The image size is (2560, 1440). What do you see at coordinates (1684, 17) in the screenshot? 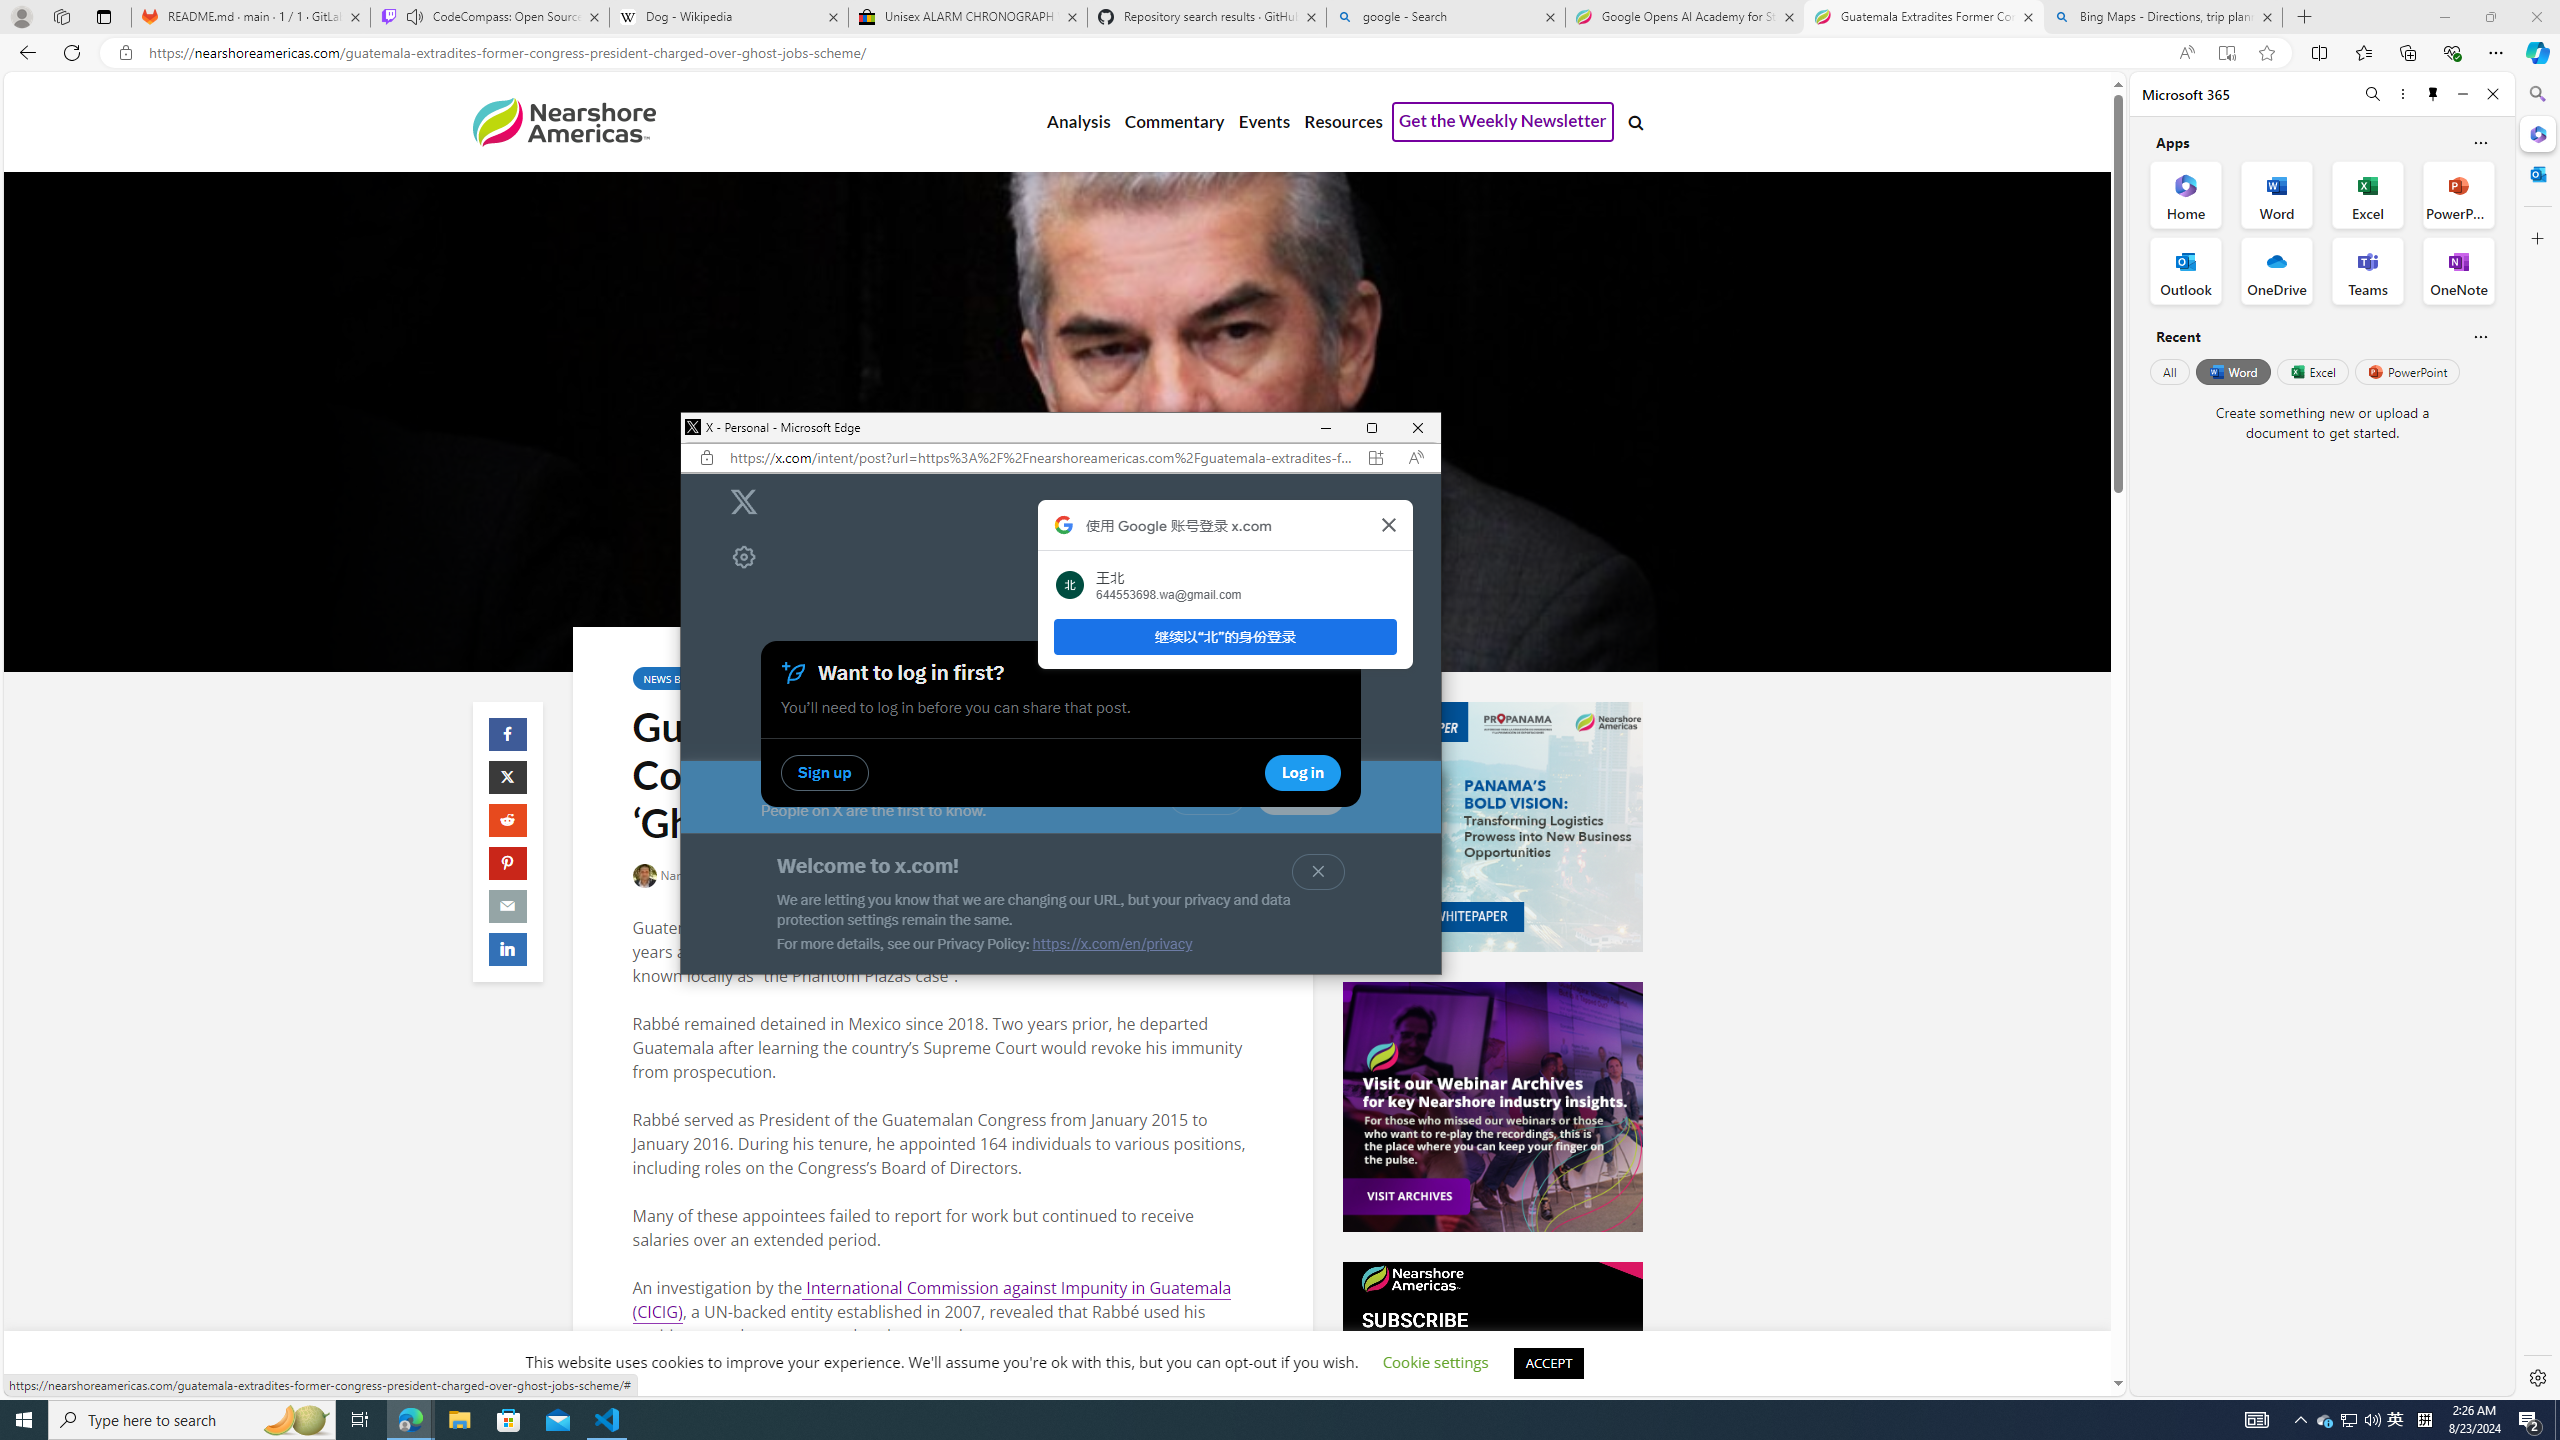
I see `Google Opens AI Academy for Startups - Nearshore Americas` at bounding box center [1684, 17].